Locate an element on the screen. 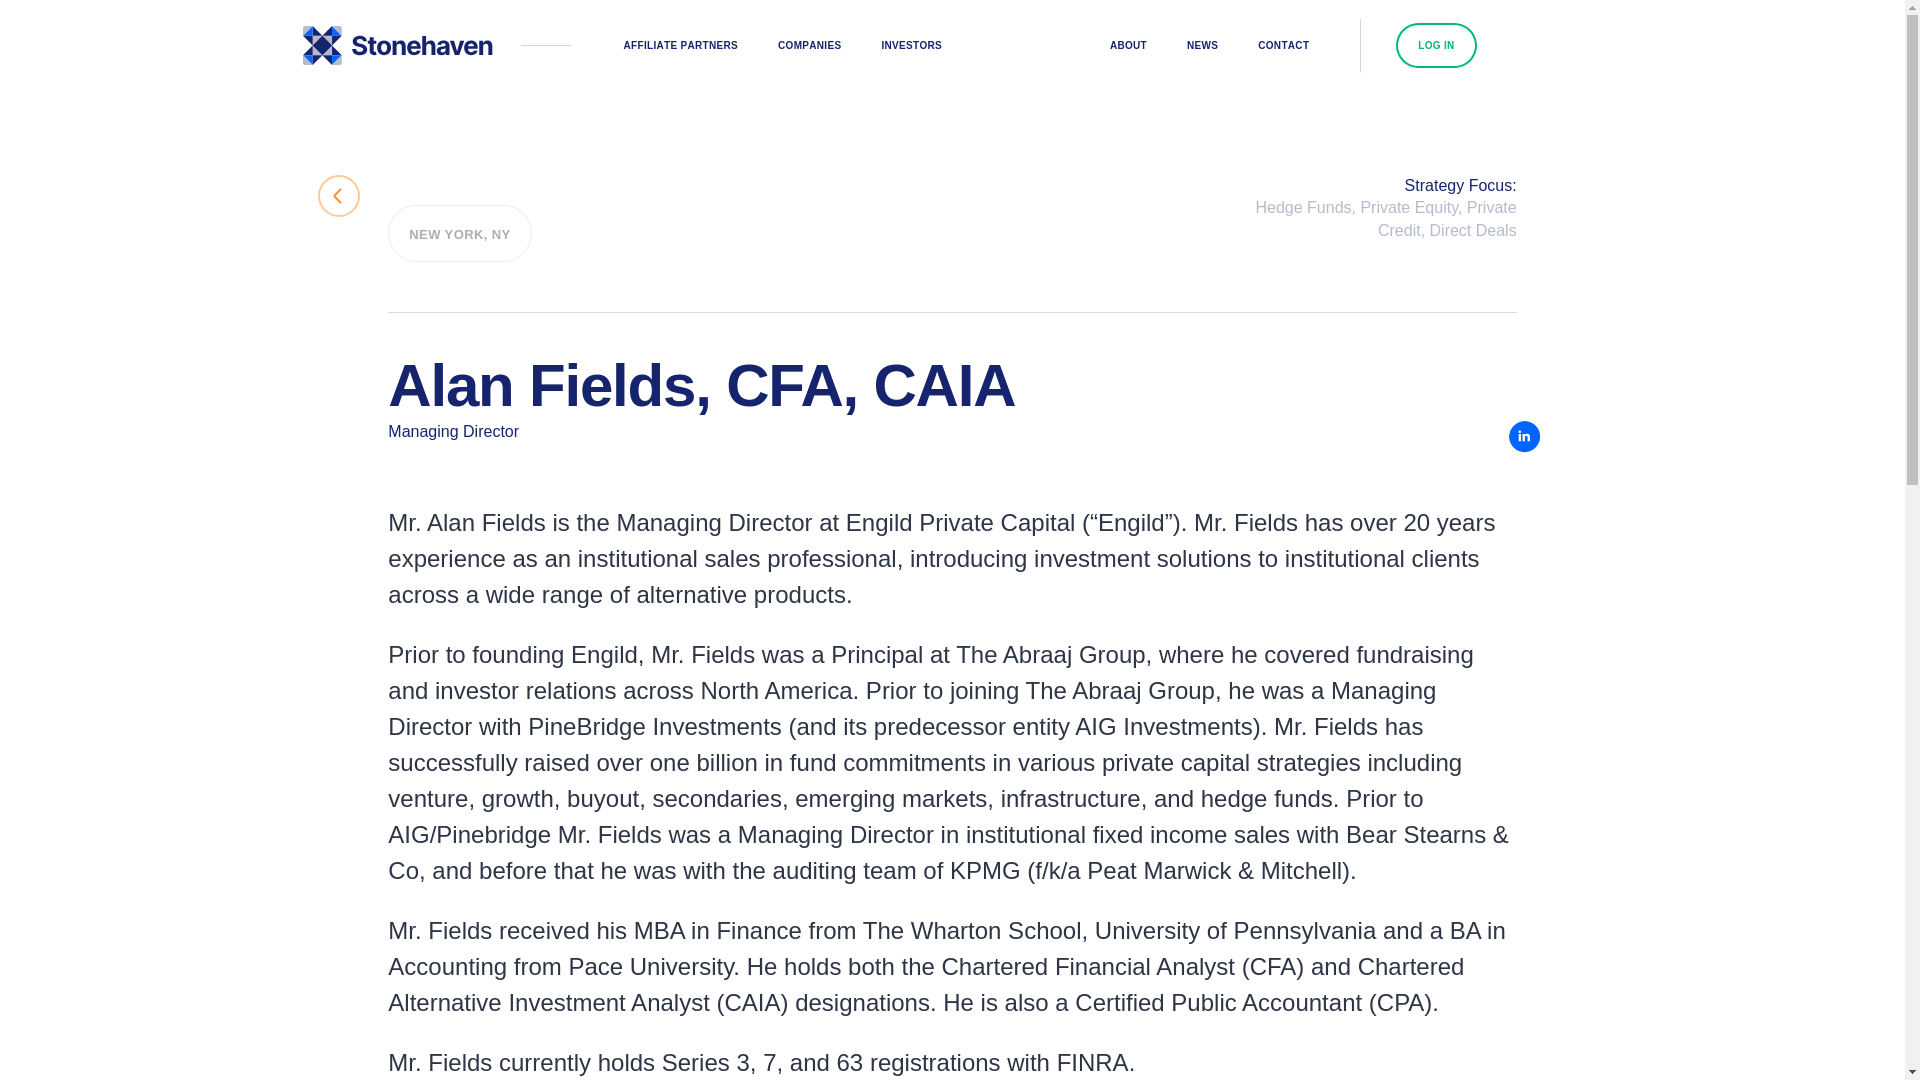 This screenshot has width=1920, height=1080. NEW YORK, NY is located at coordinates (459, 234).